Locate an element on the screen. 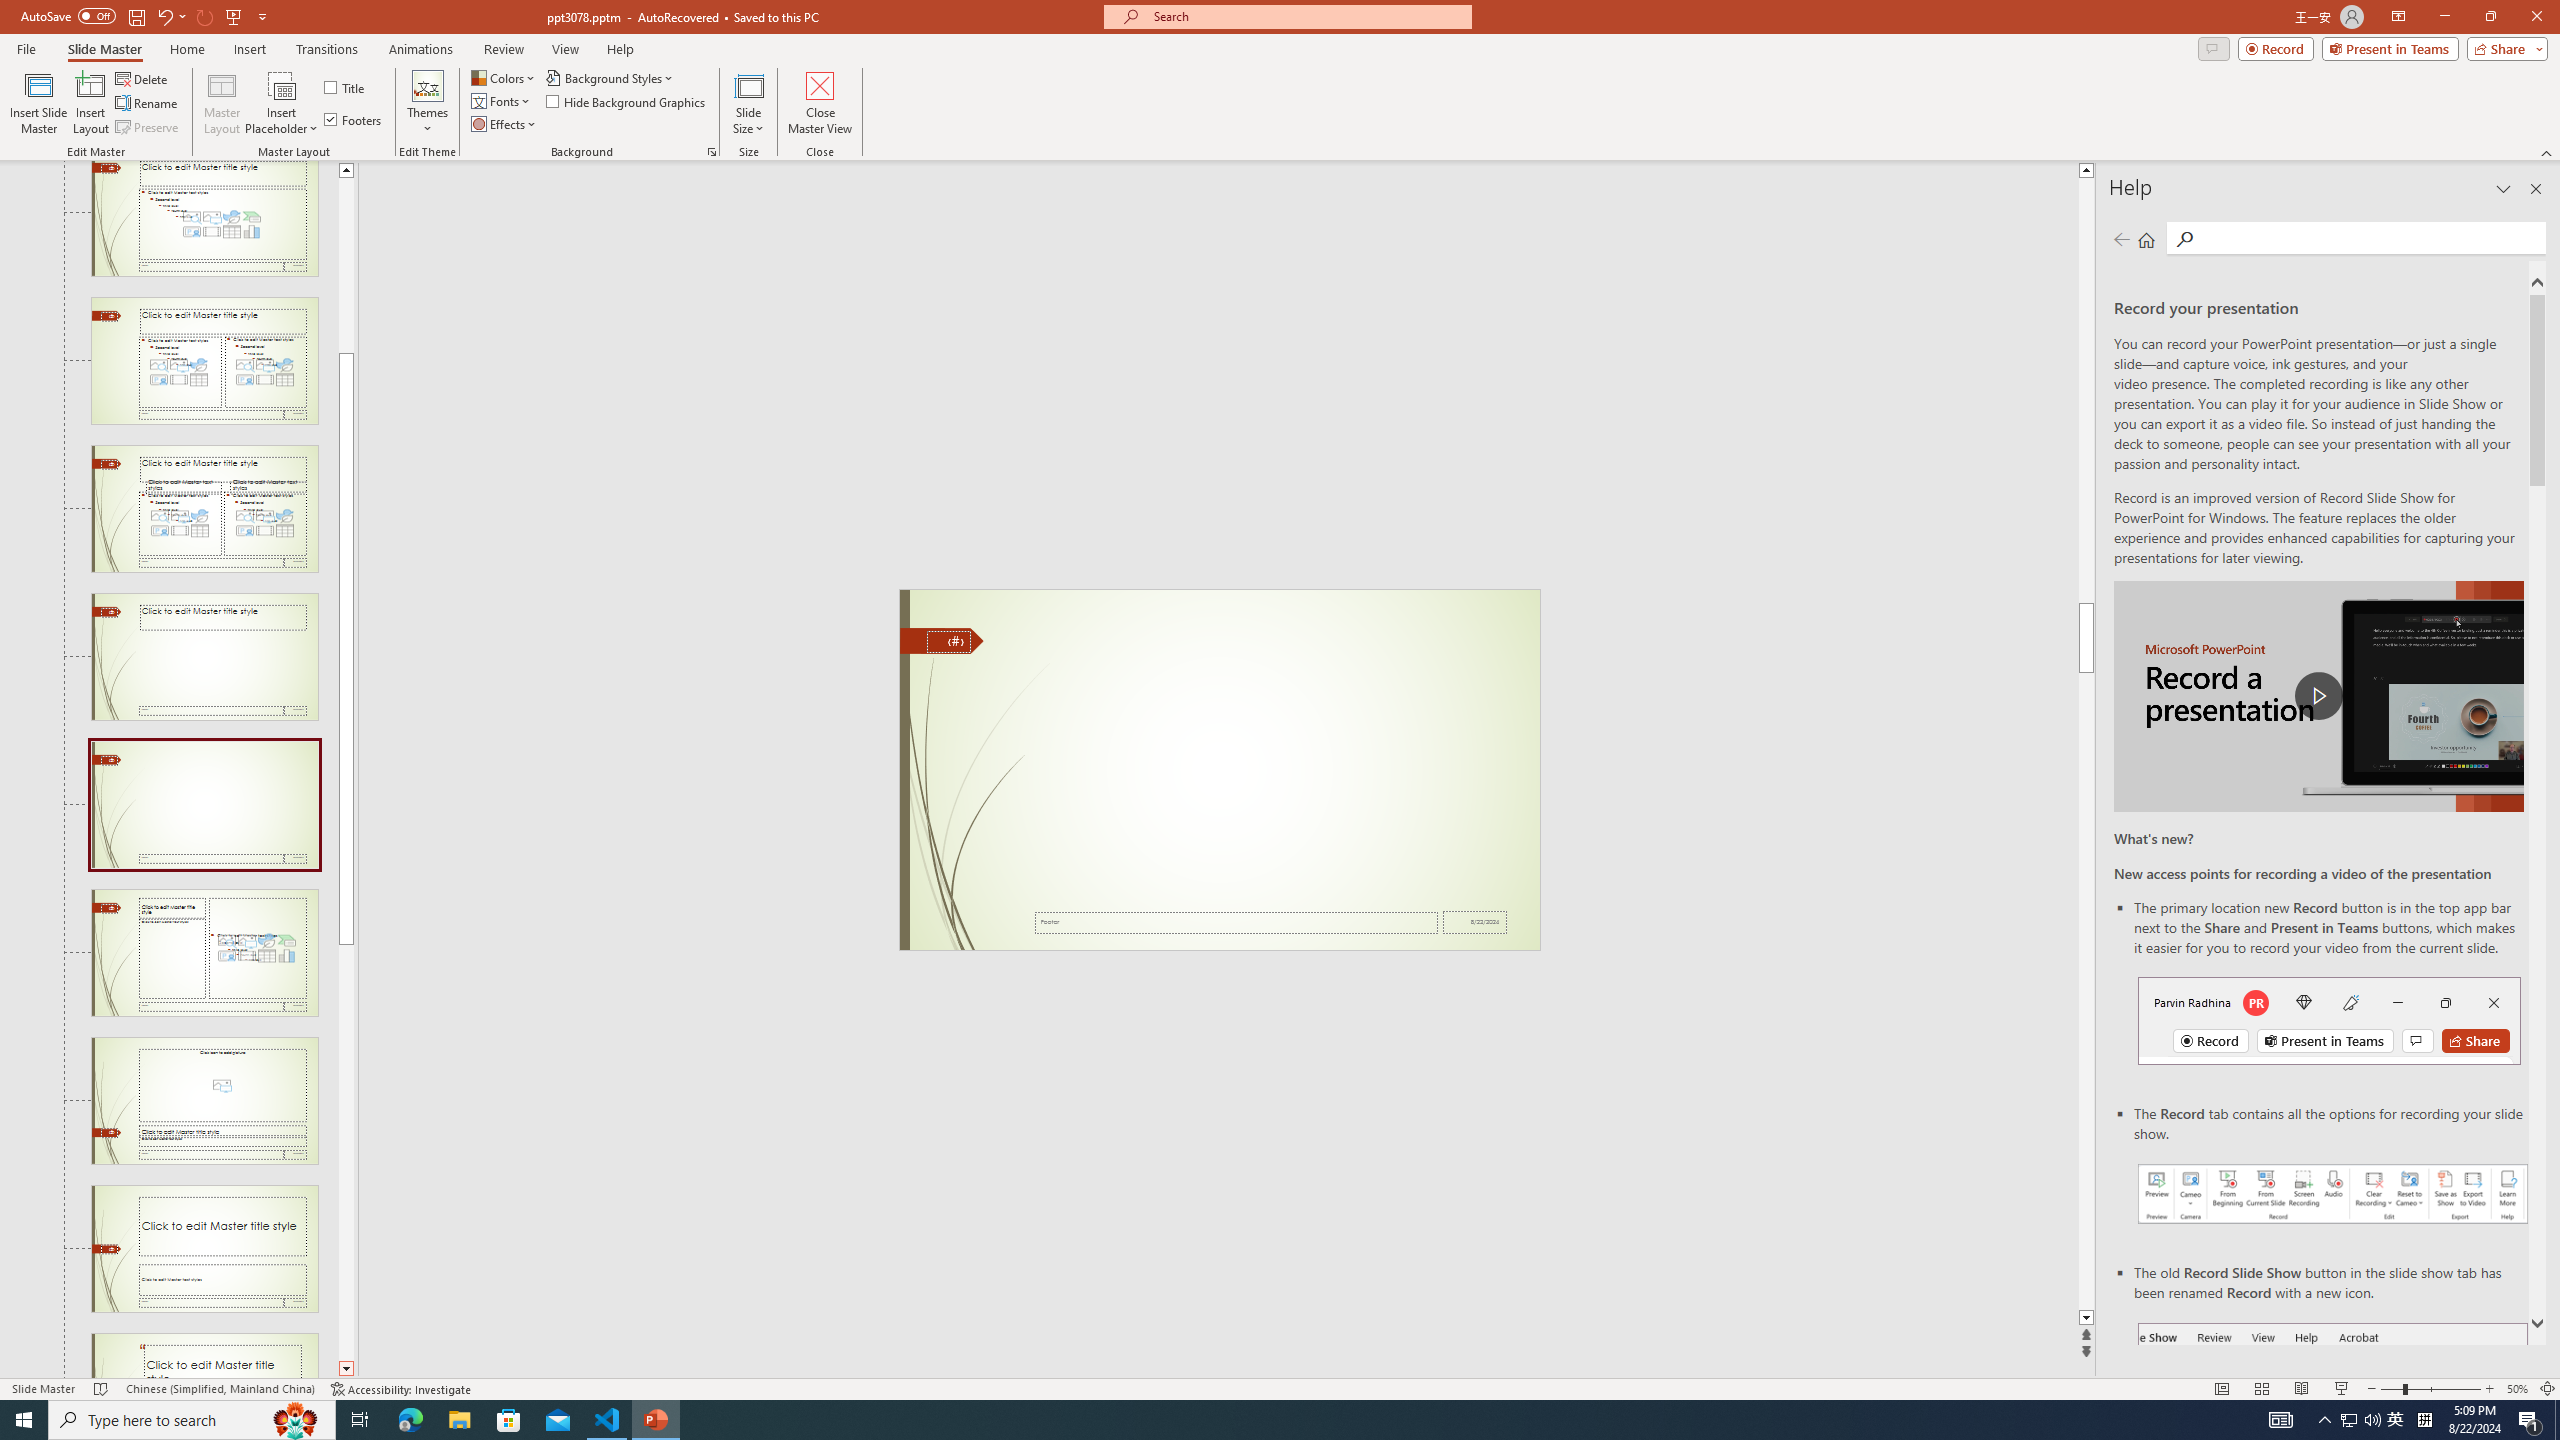 The width and height of the screenshot is (2560, 1440). Slide Size is located at coordinates (748, 103).